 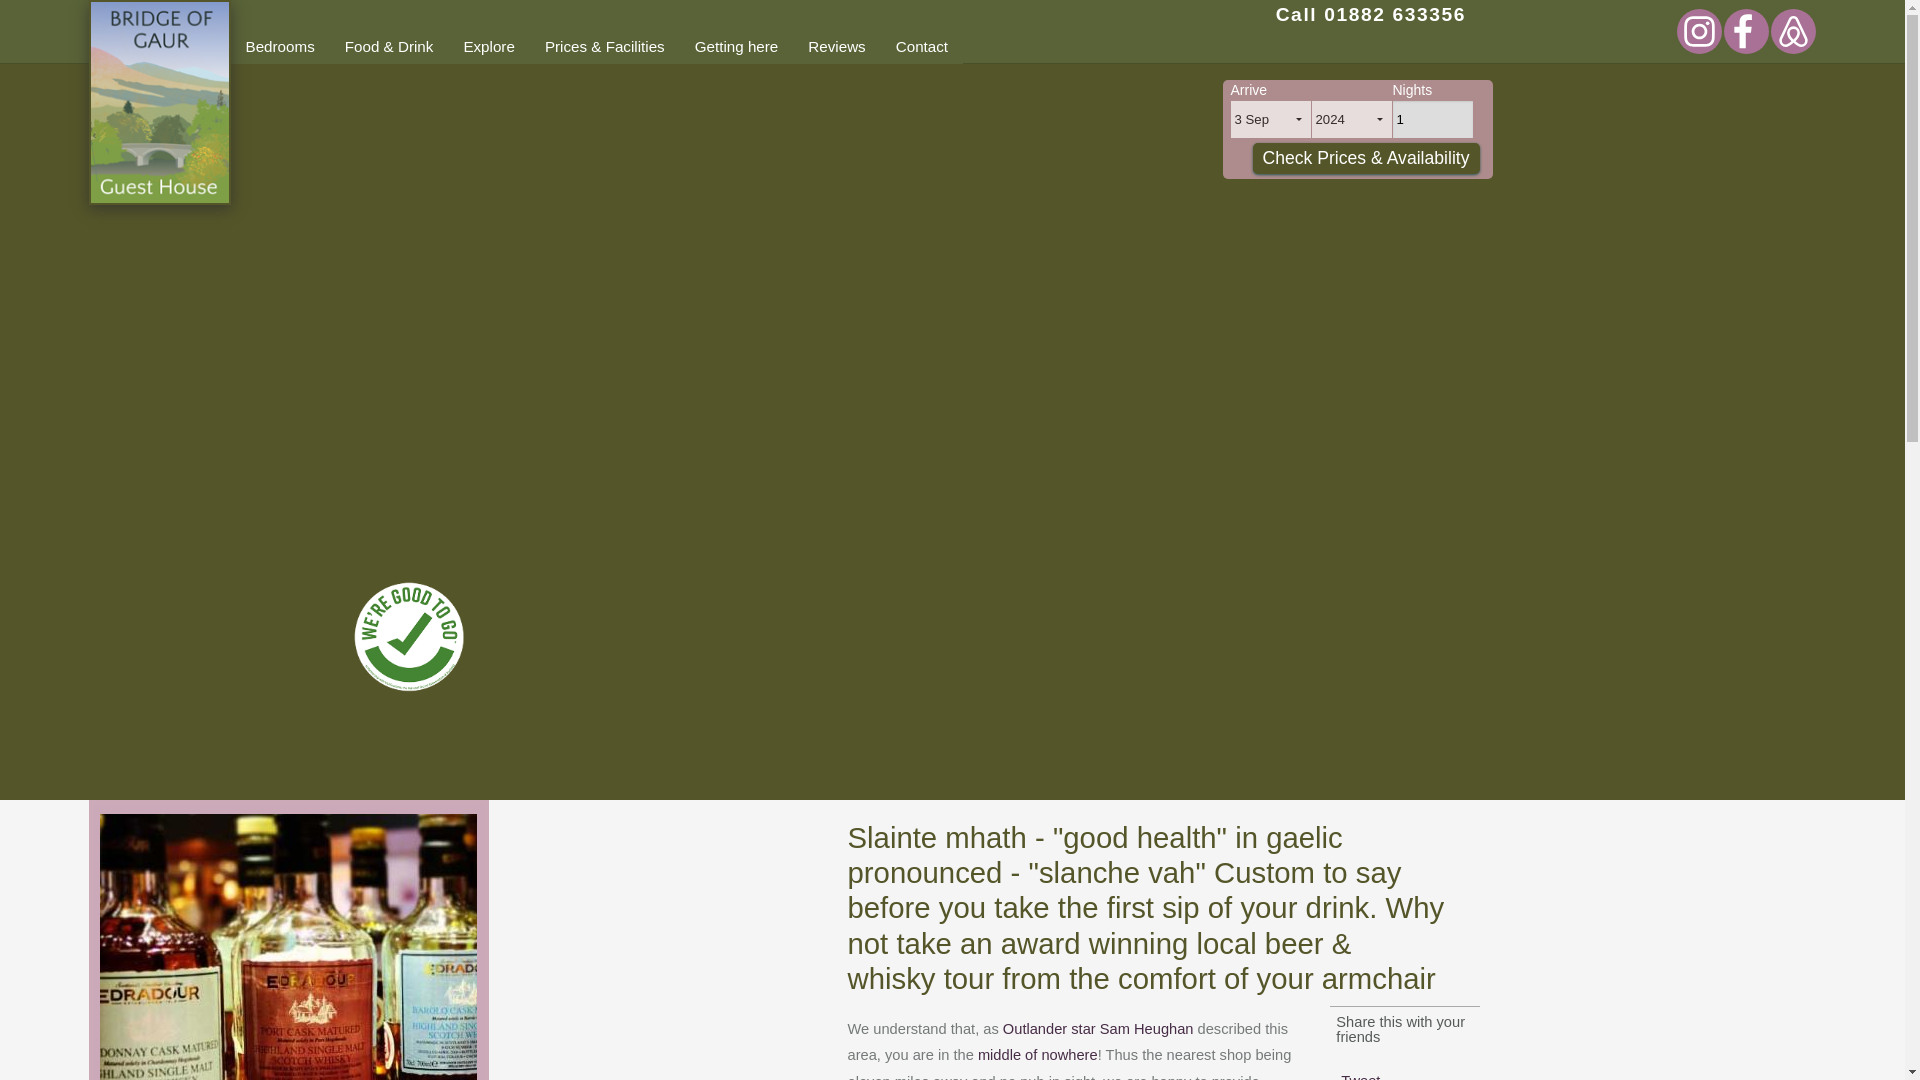 I want to click on 1, so click(x=1432, y=120).